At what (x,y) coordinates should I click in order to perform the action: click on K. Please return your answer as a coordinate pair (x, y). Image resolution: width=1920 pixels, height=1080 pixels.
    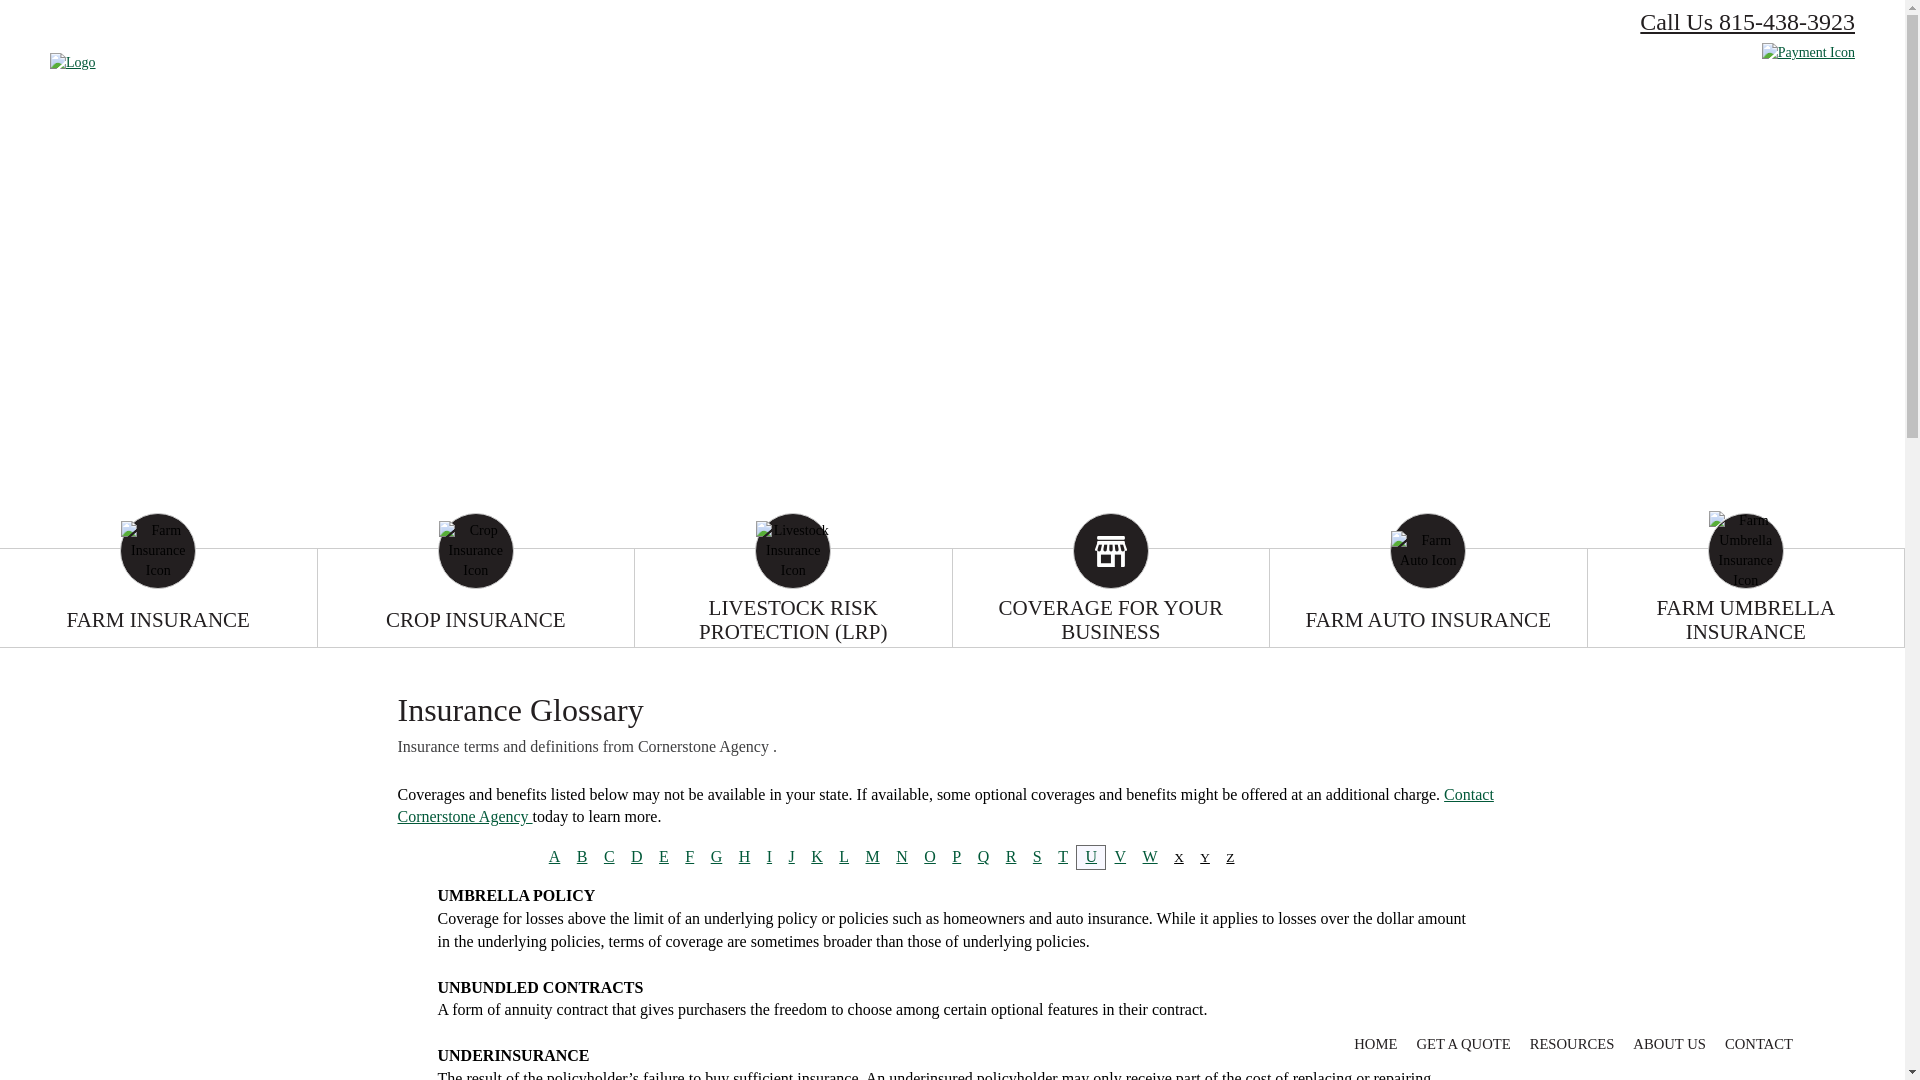
    Looking at the image, I should click on (817, 856).